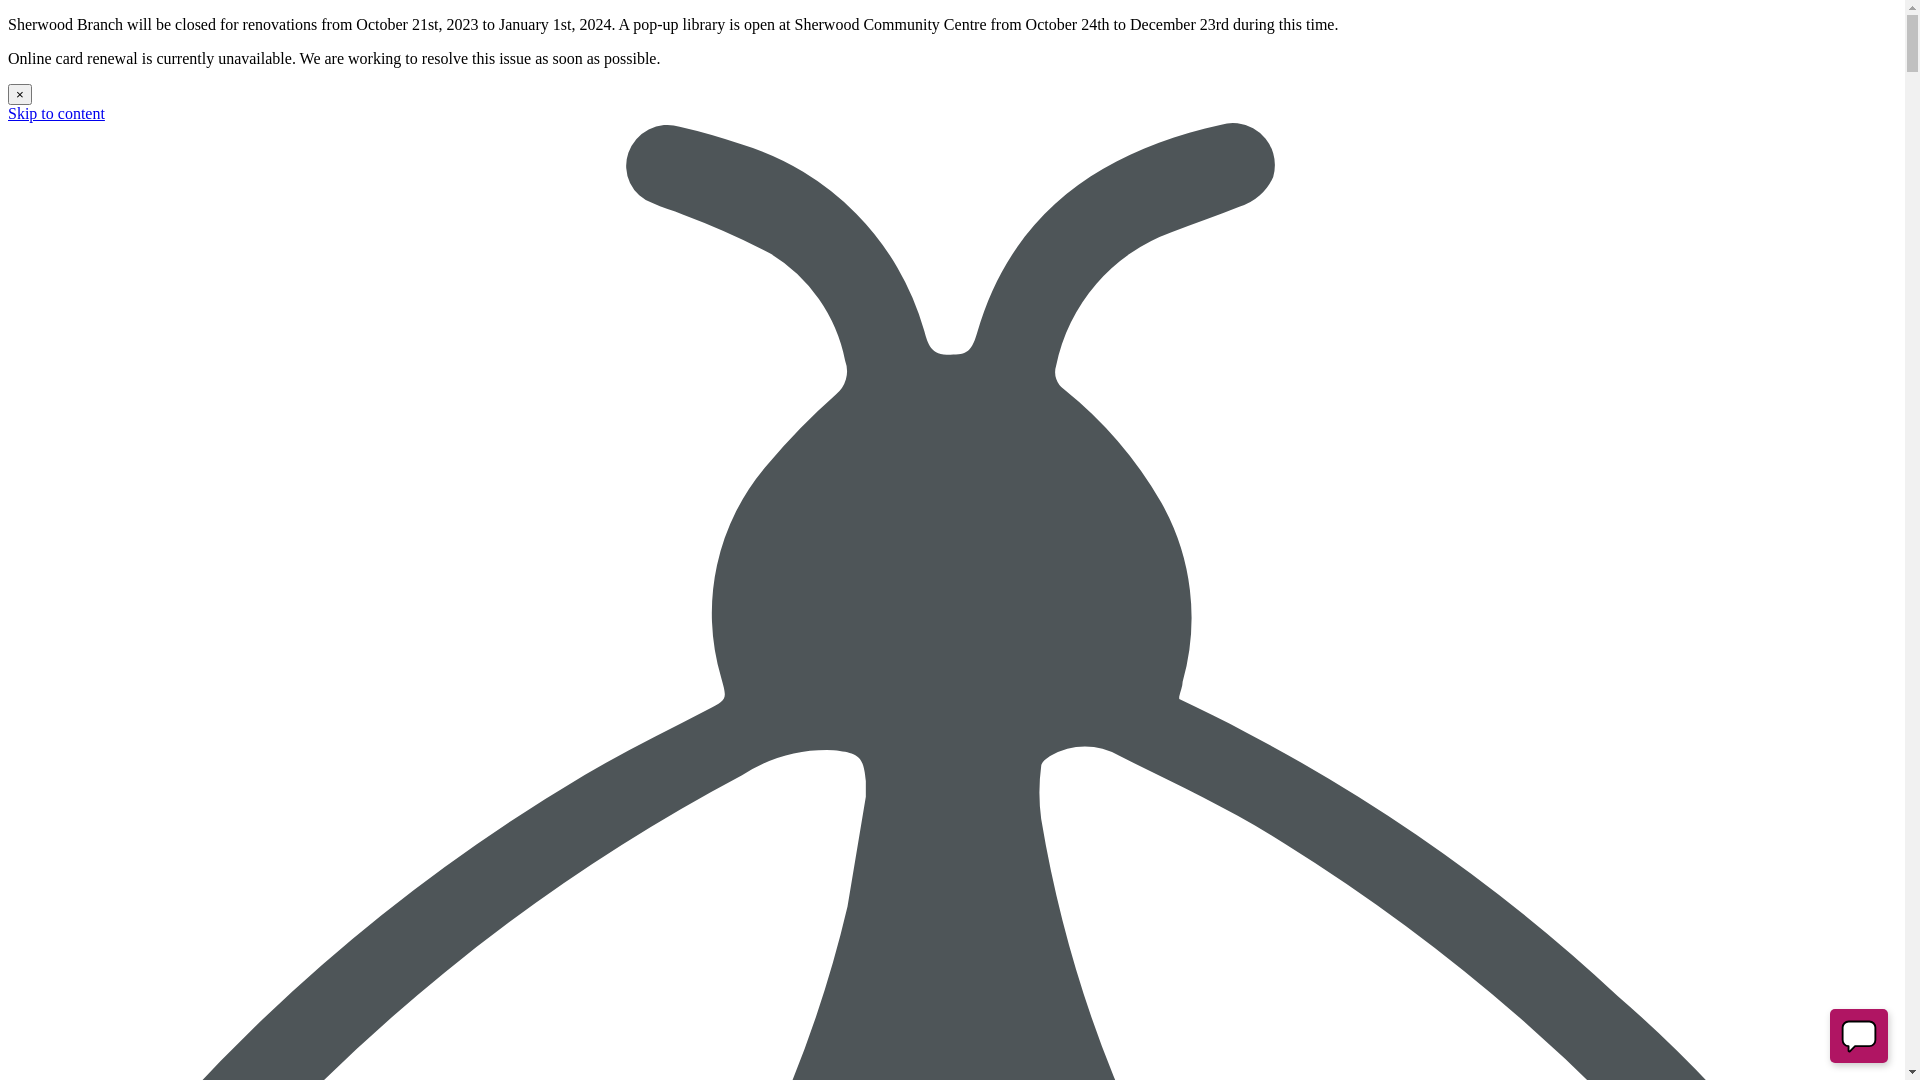 The height and width of the screenshot is (1080, 1920). Describe the element at coordinates (56, 114) in the screenshot. I see `Skip to content` at that location.